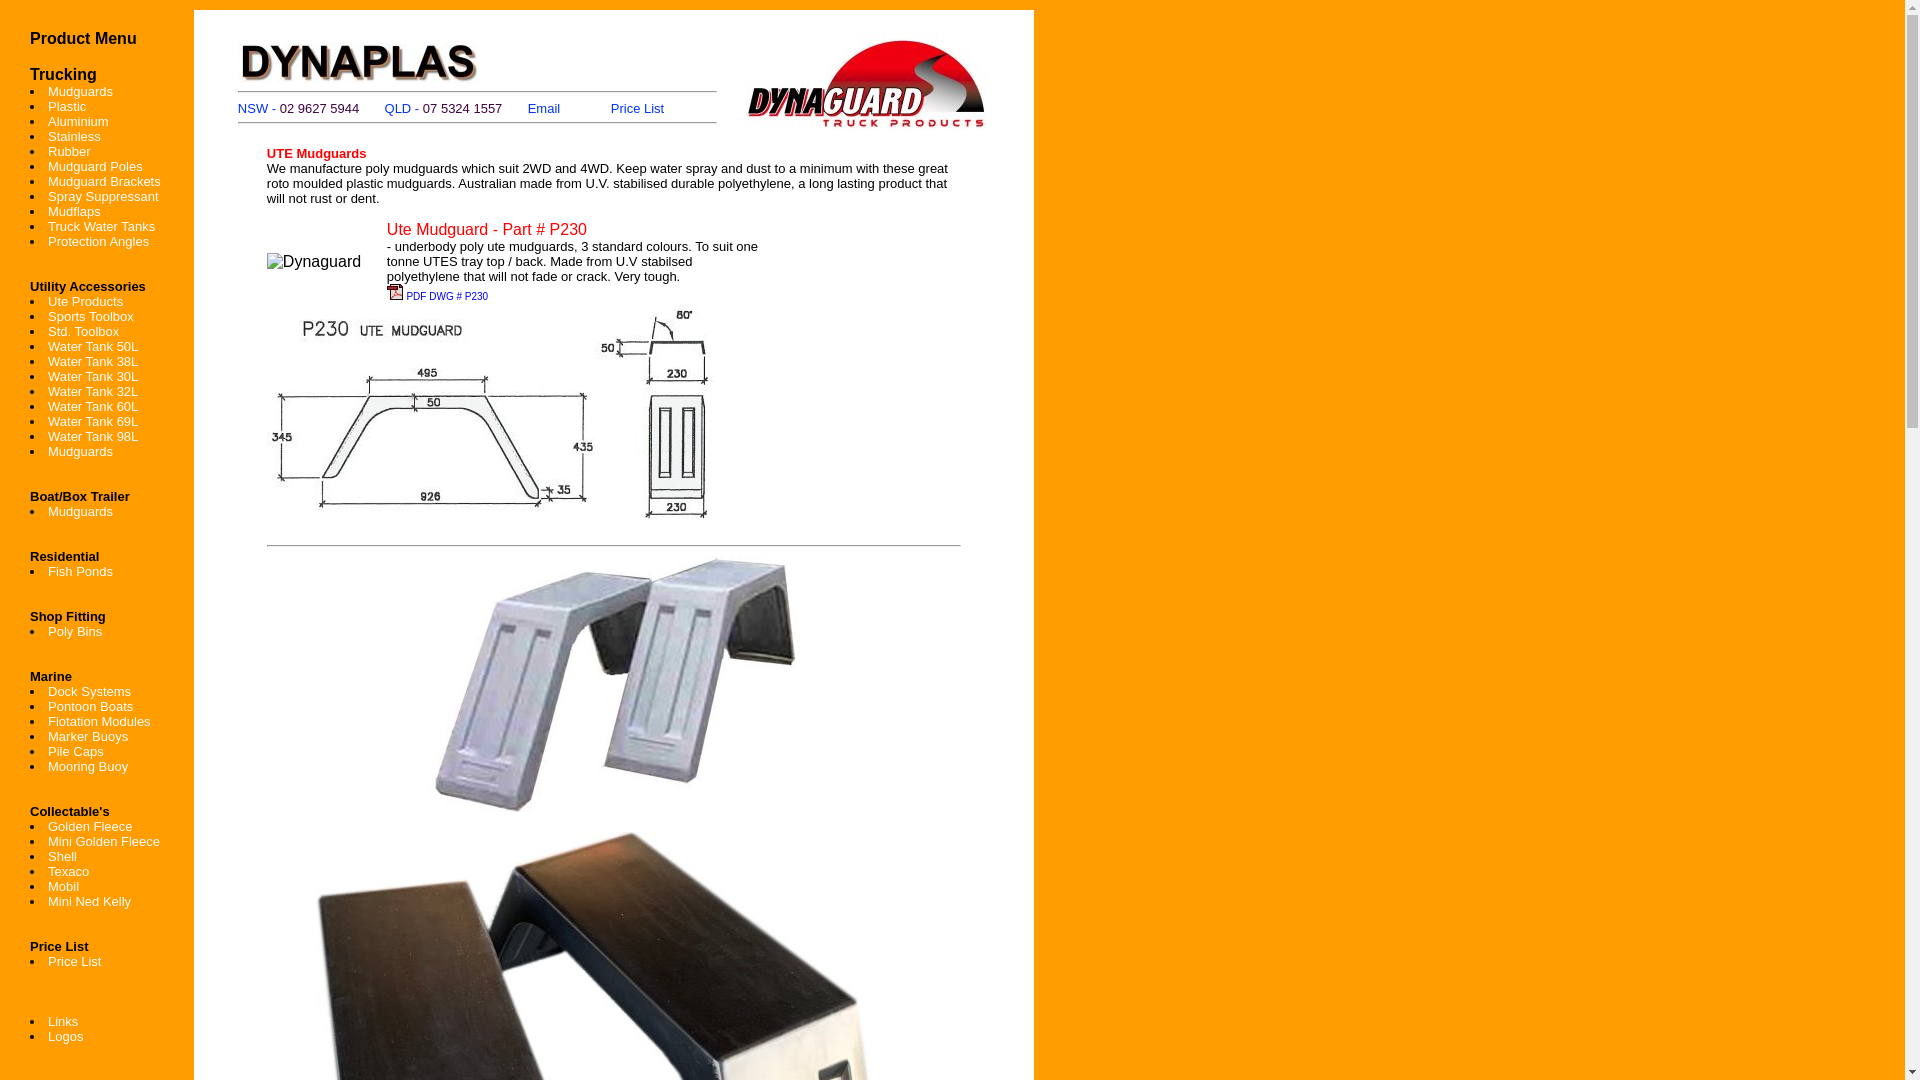 The width and height of the screenshot is (1920, 1080). I want to click on Golden Fleece, so click(90, 826).